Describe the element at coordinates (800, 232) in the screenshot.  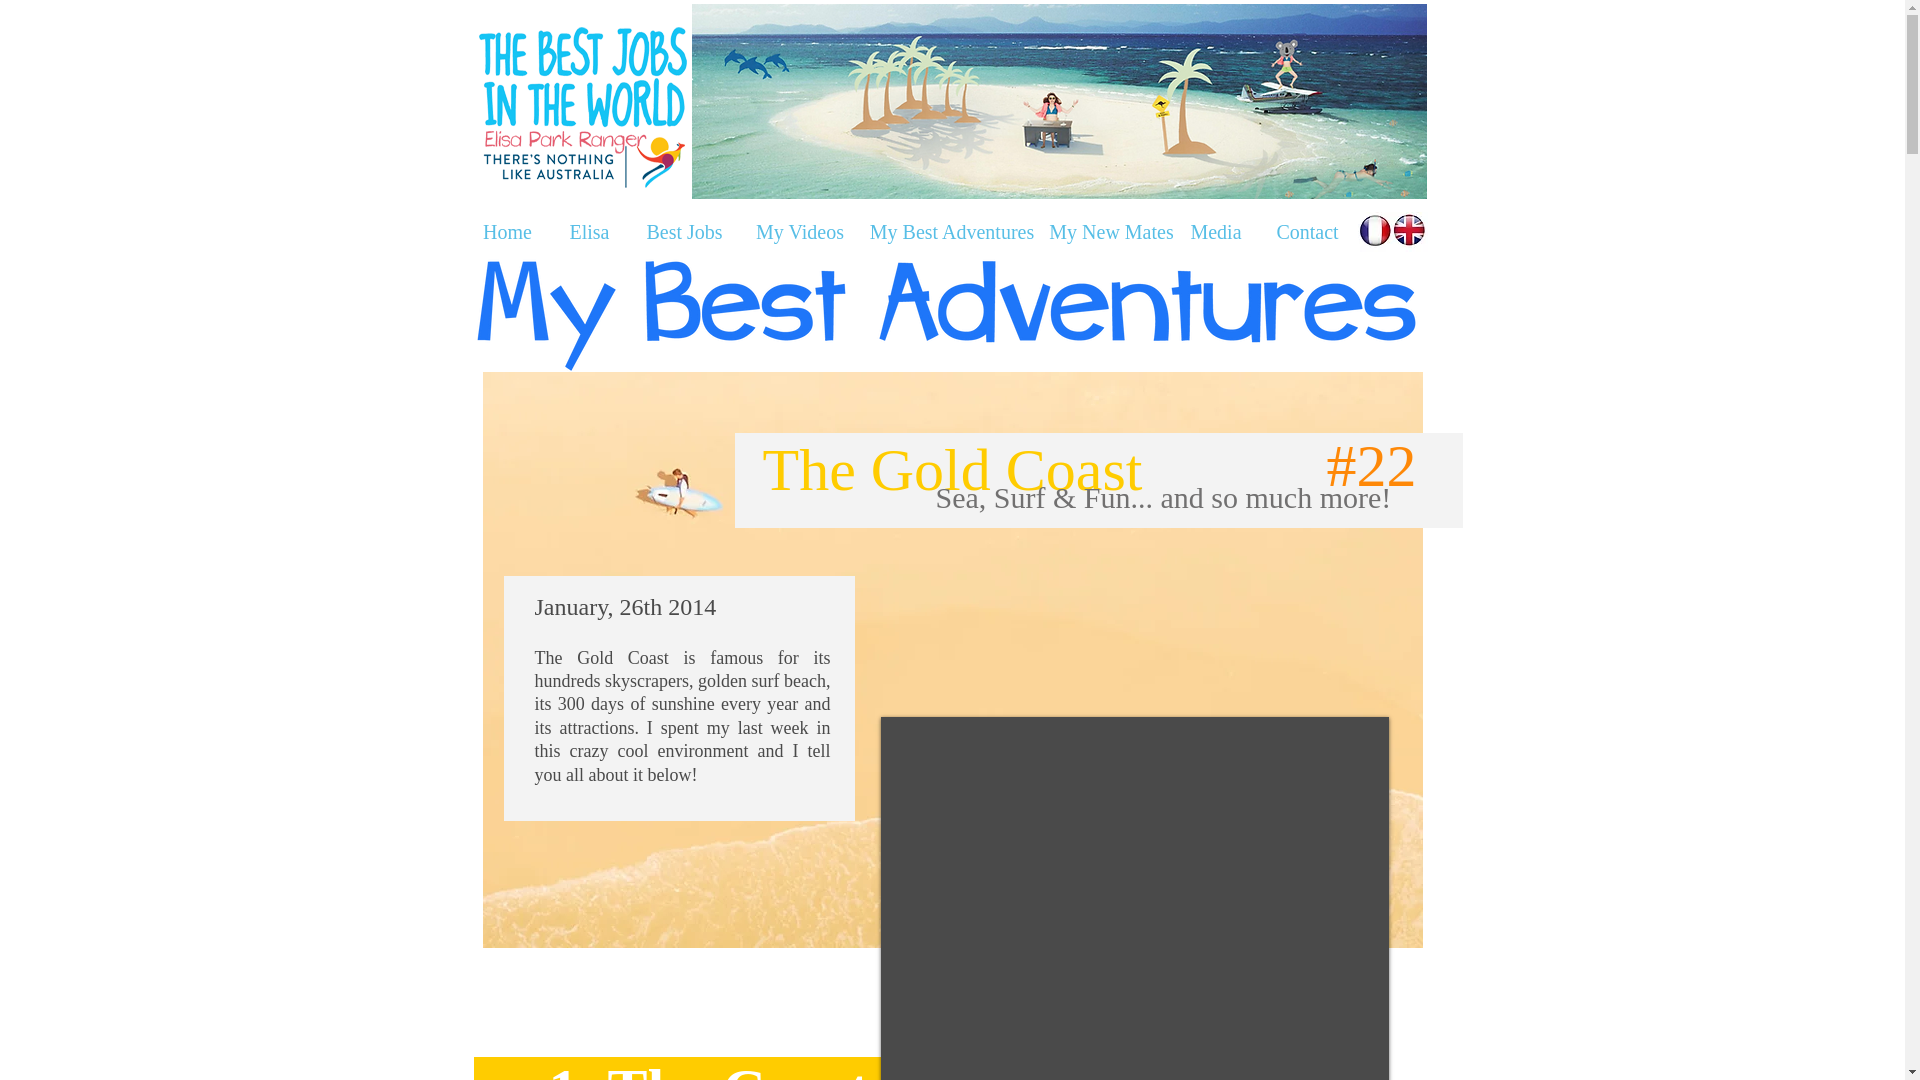
I see `My Videos` at that location.